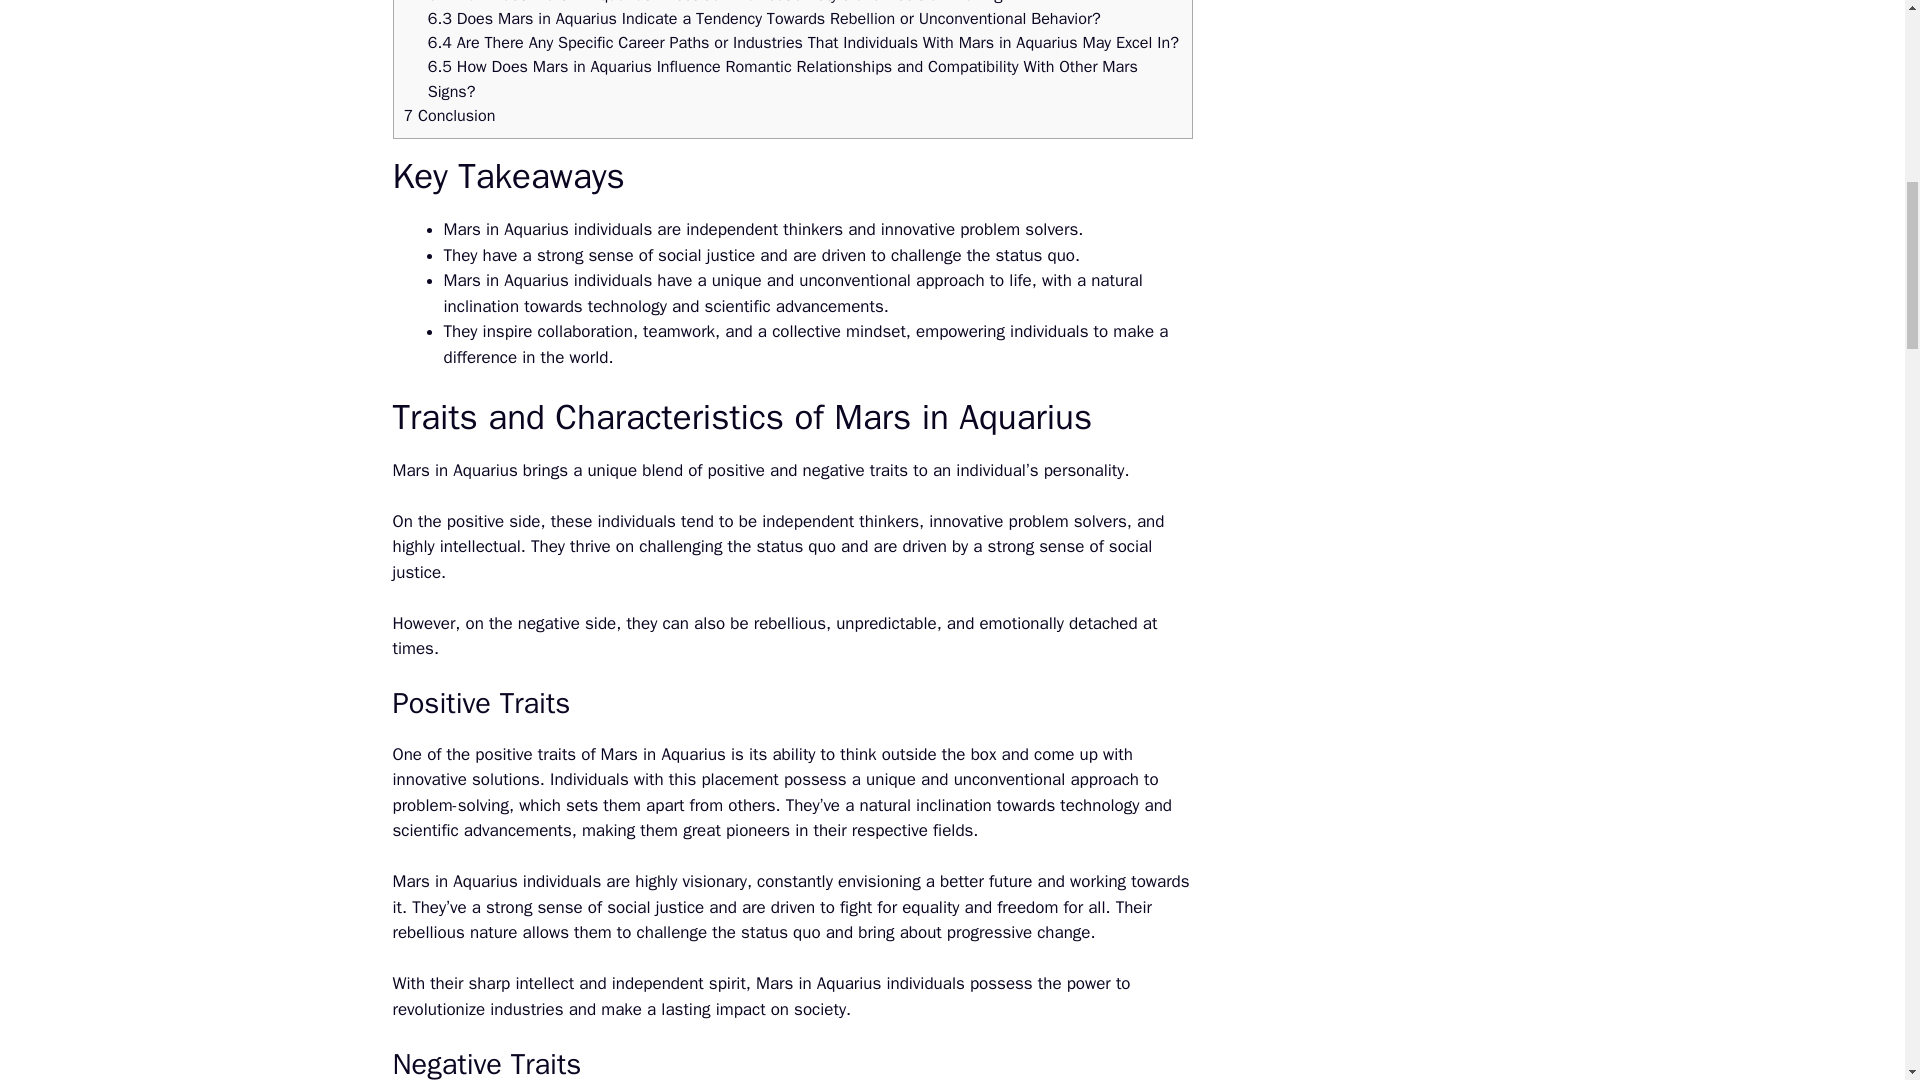 Image resolution: width=1920 pixels, height=1080 pixels. Describe the element at coordinates (1855, 949) in the screenshot. I see `Scroll back to top` at that location.